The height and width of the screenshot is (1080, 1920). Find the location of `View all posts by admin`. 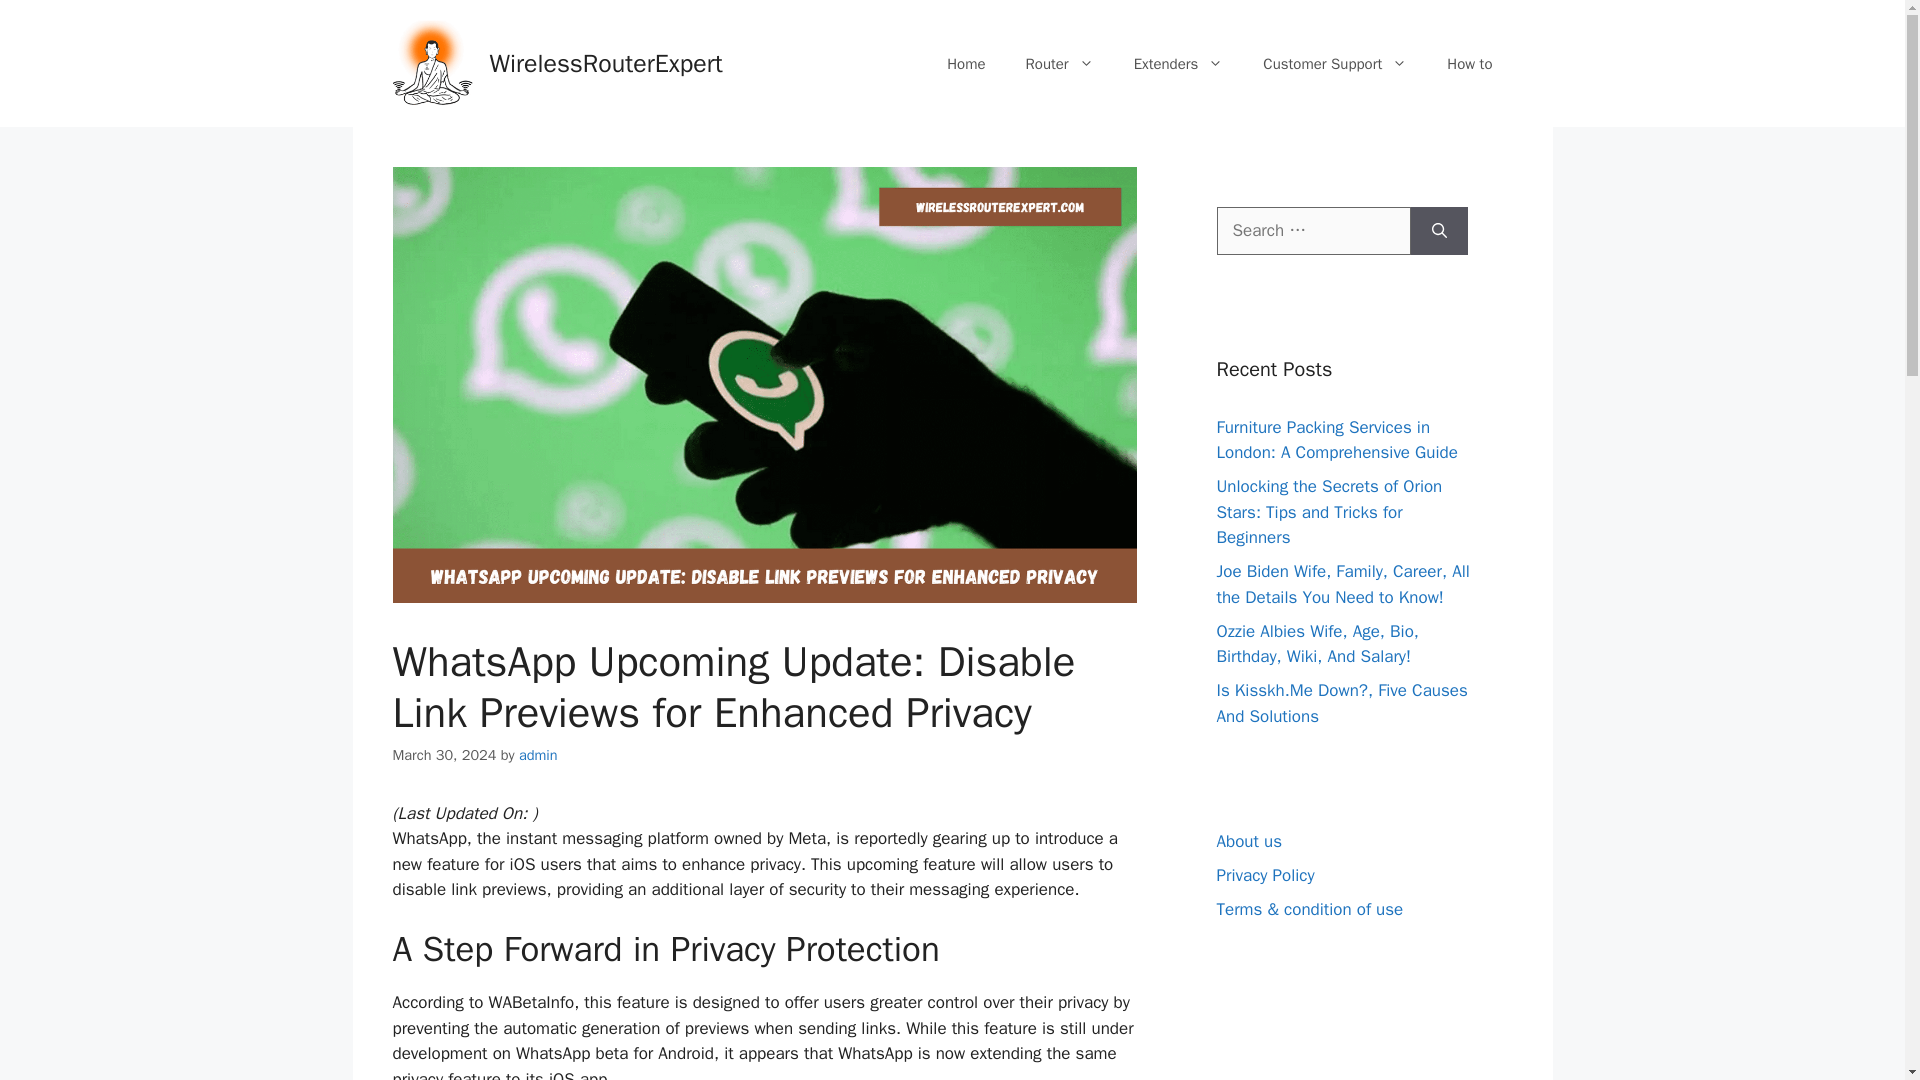

View all posts by admin is located at coordinates (538, 754).